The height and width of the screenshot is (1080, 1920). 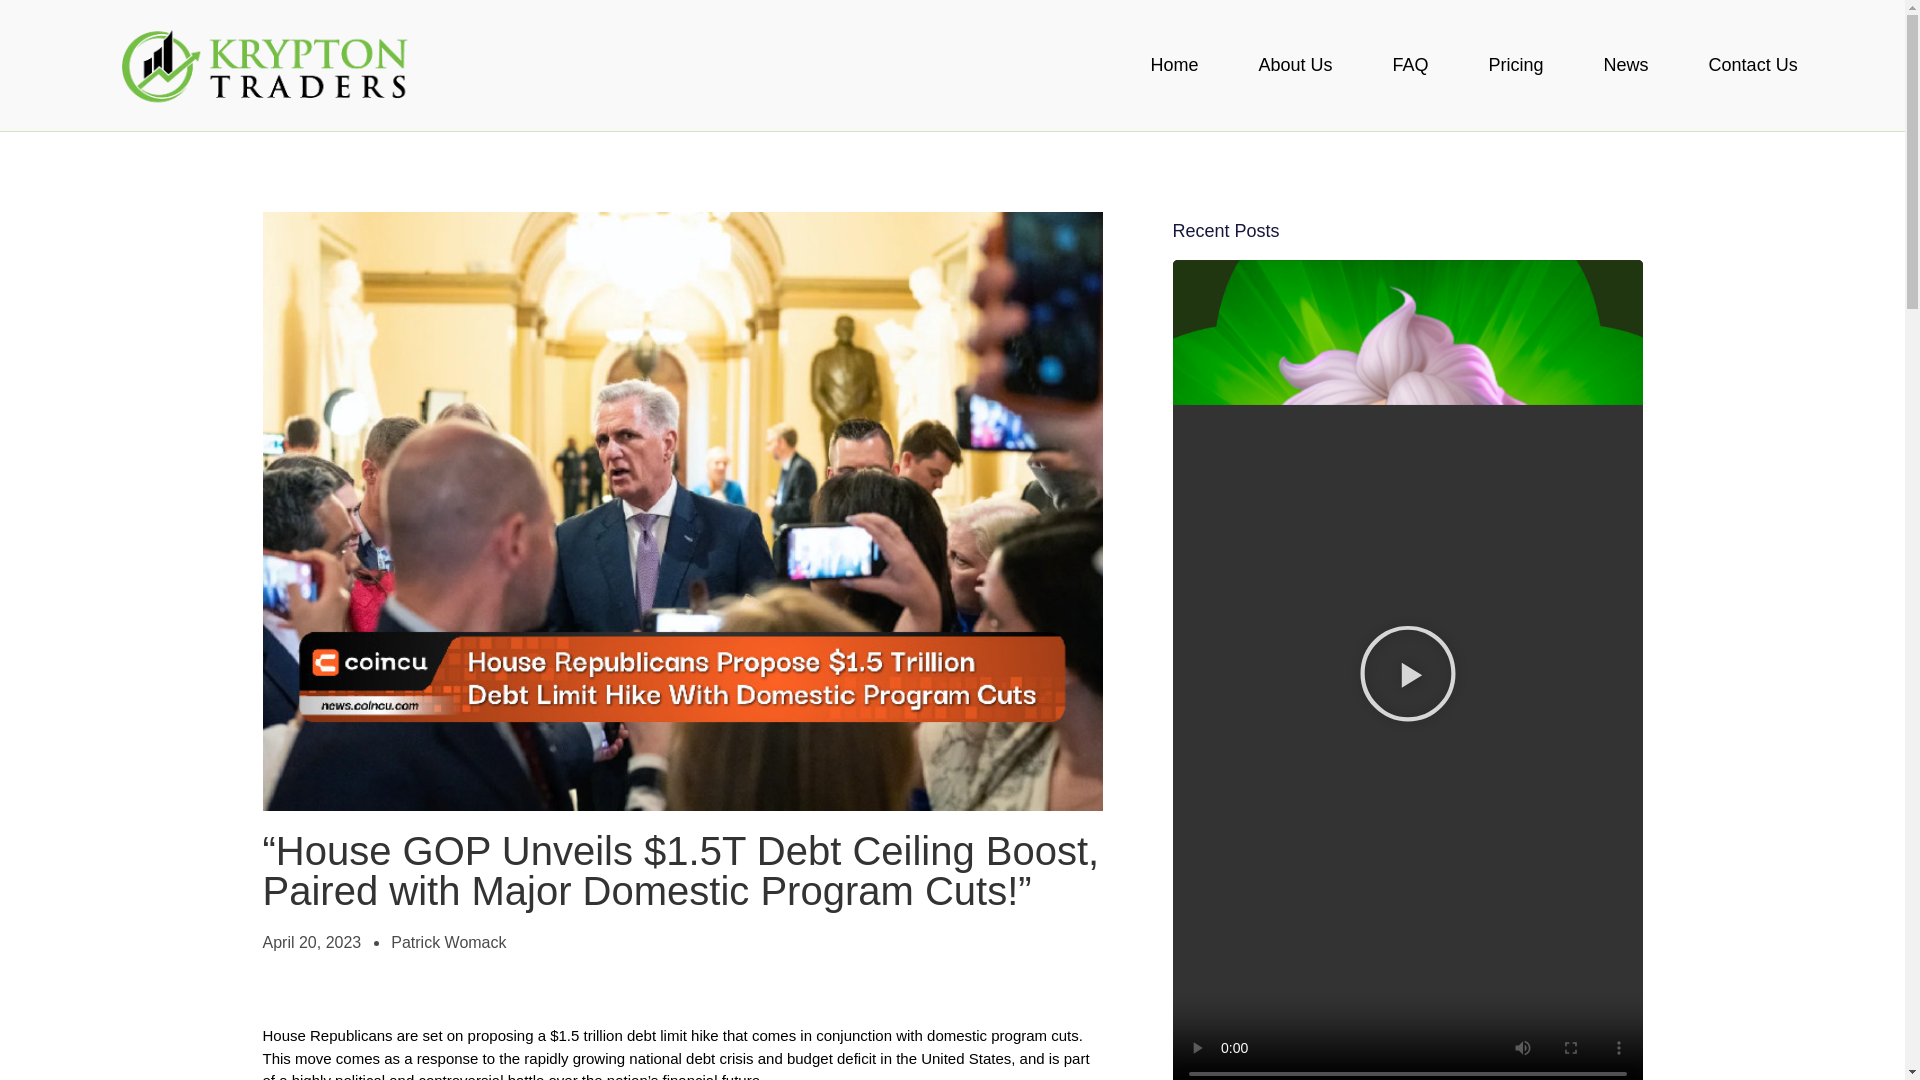 I want to click on Pricing, so click(x=1516, y=64).